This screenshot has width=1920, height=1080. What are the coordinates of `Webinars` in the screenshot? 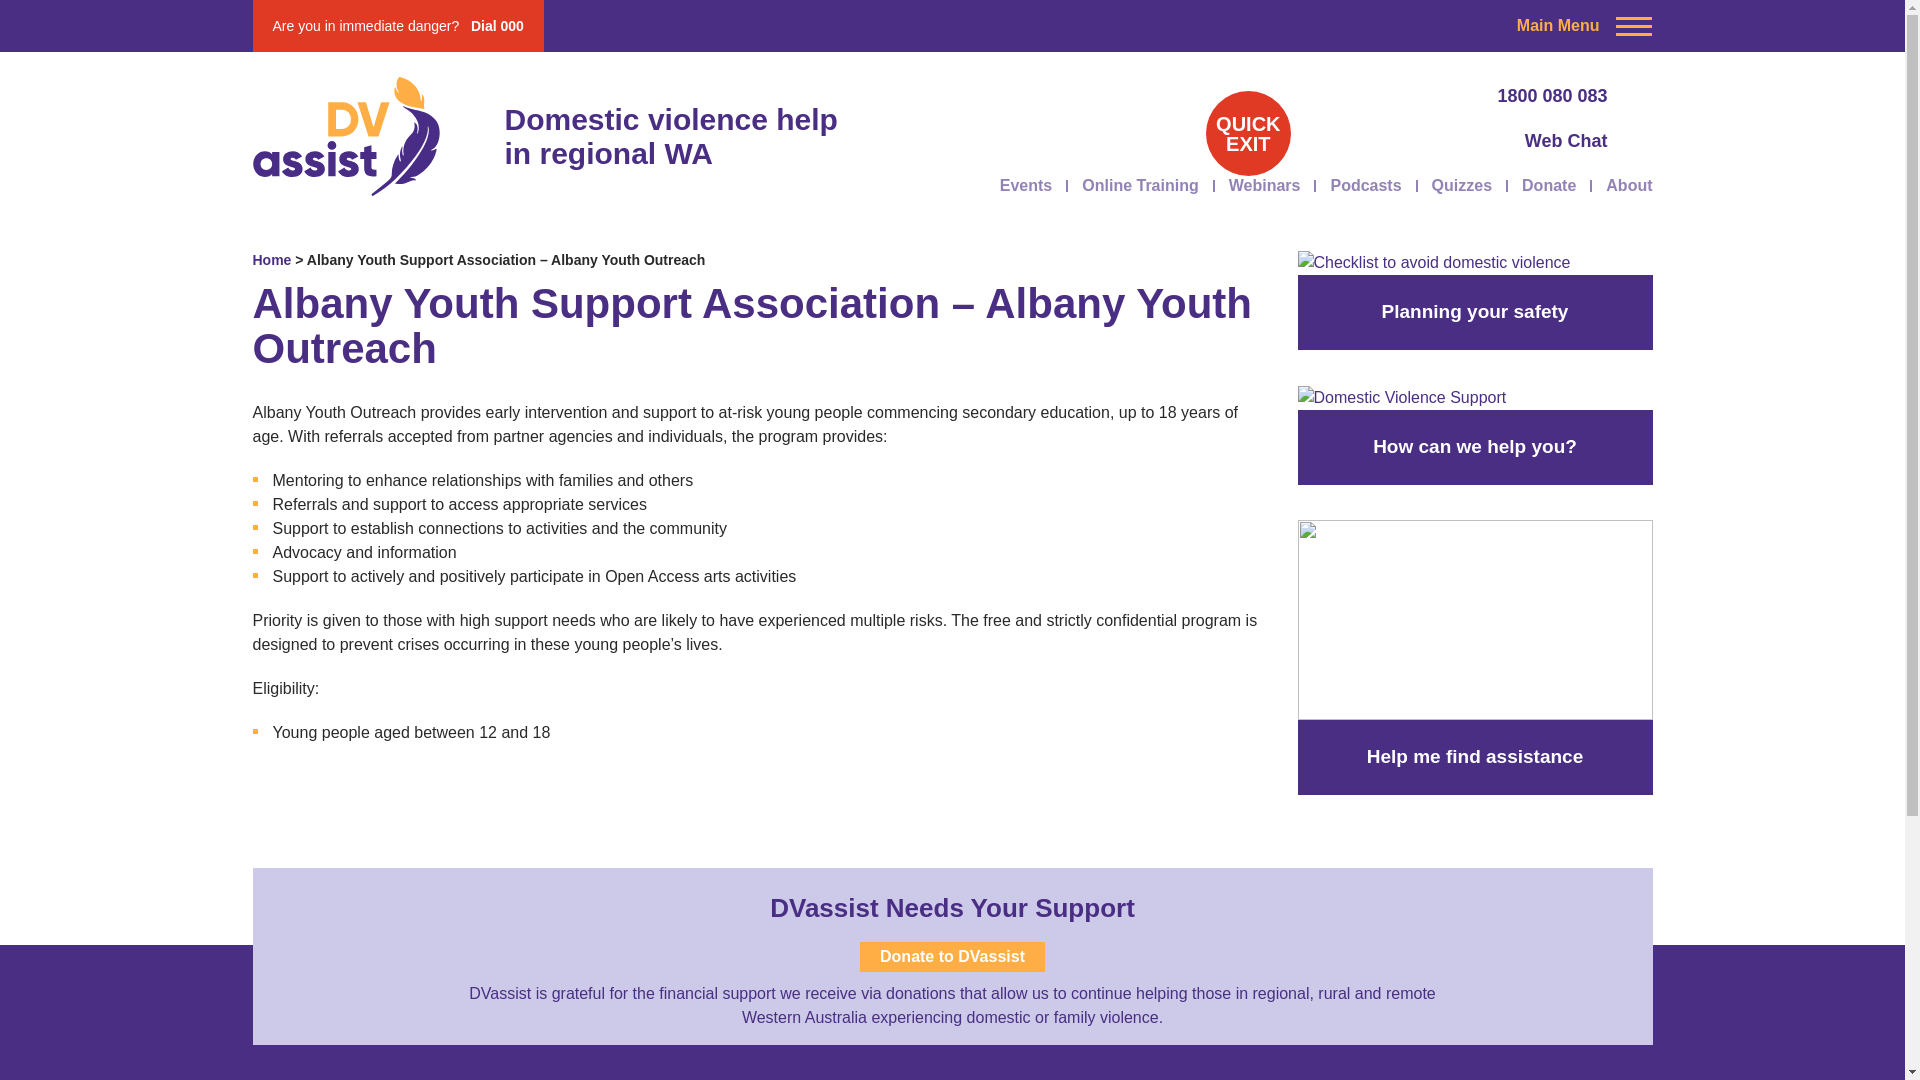 It's located at (1264, 185).